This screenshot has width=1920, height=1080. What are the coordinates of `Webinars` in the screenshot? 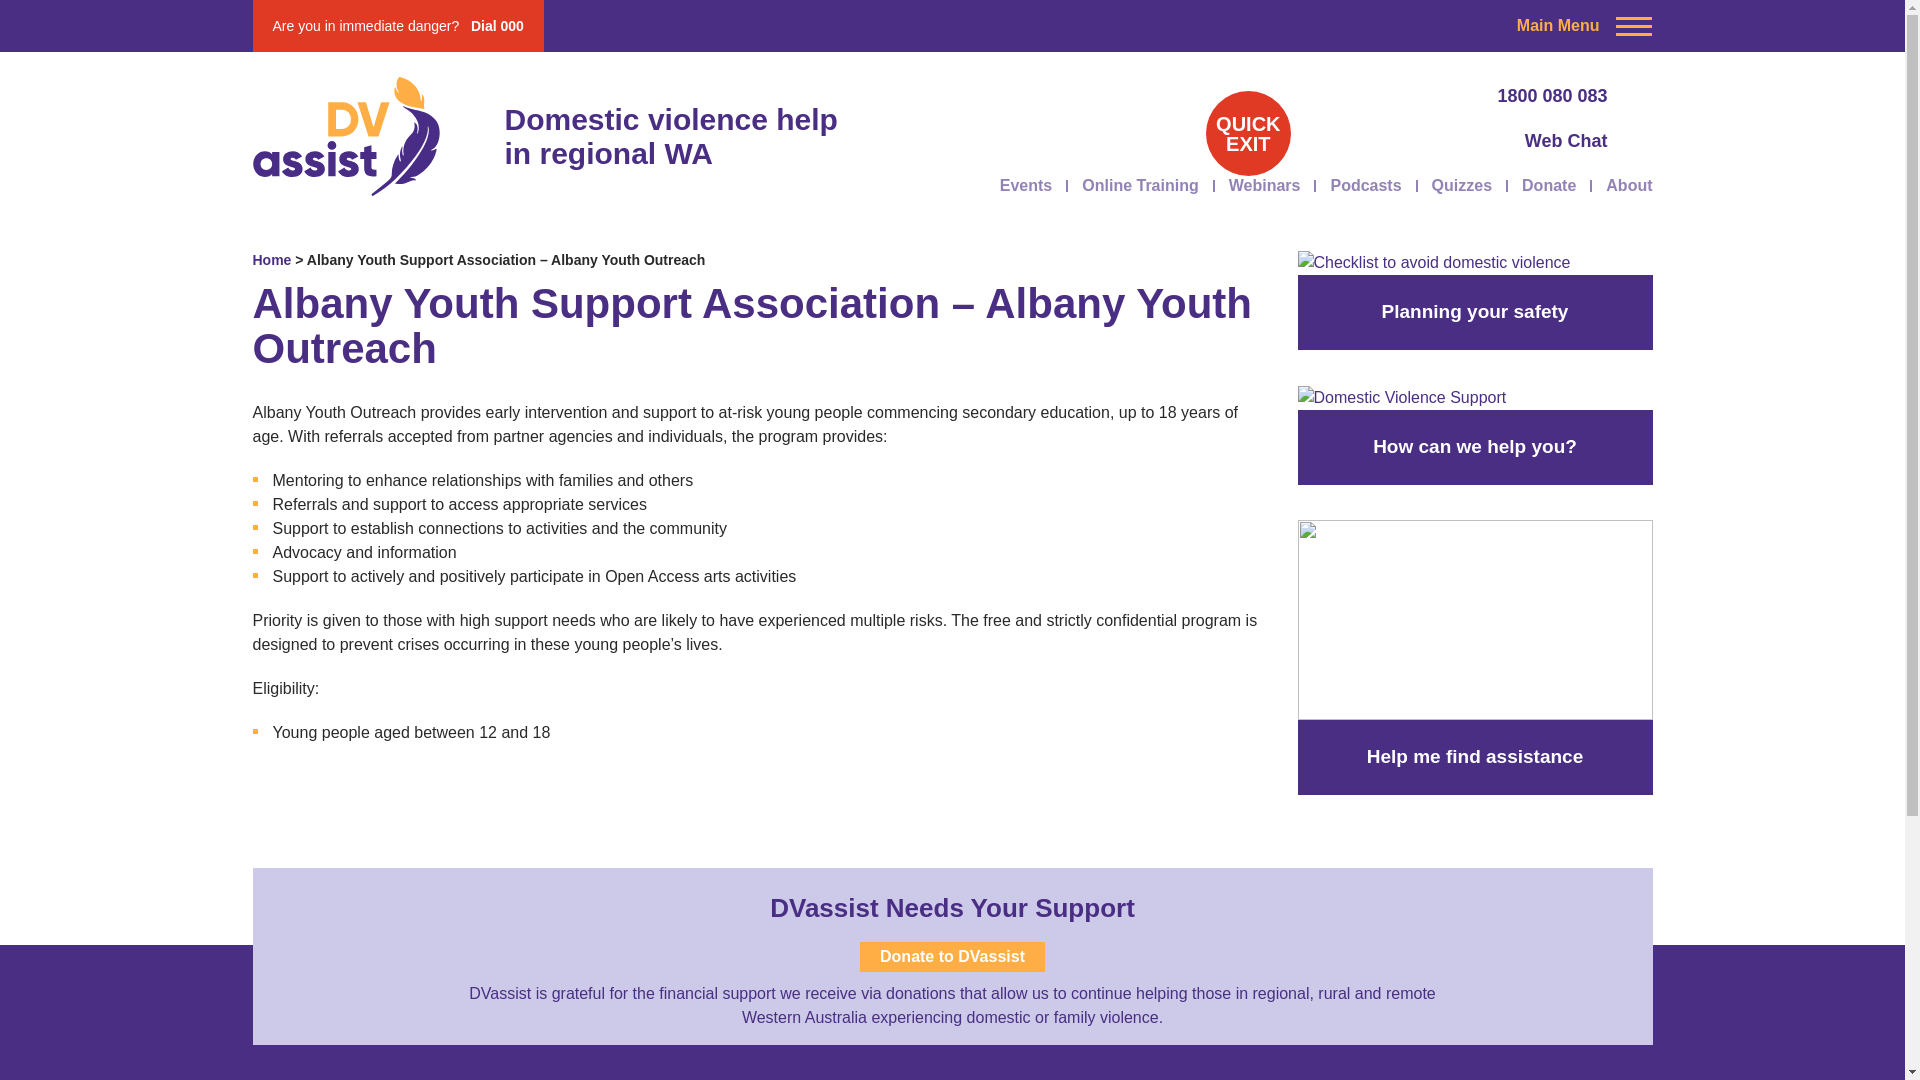 It's located at (1264, 185).